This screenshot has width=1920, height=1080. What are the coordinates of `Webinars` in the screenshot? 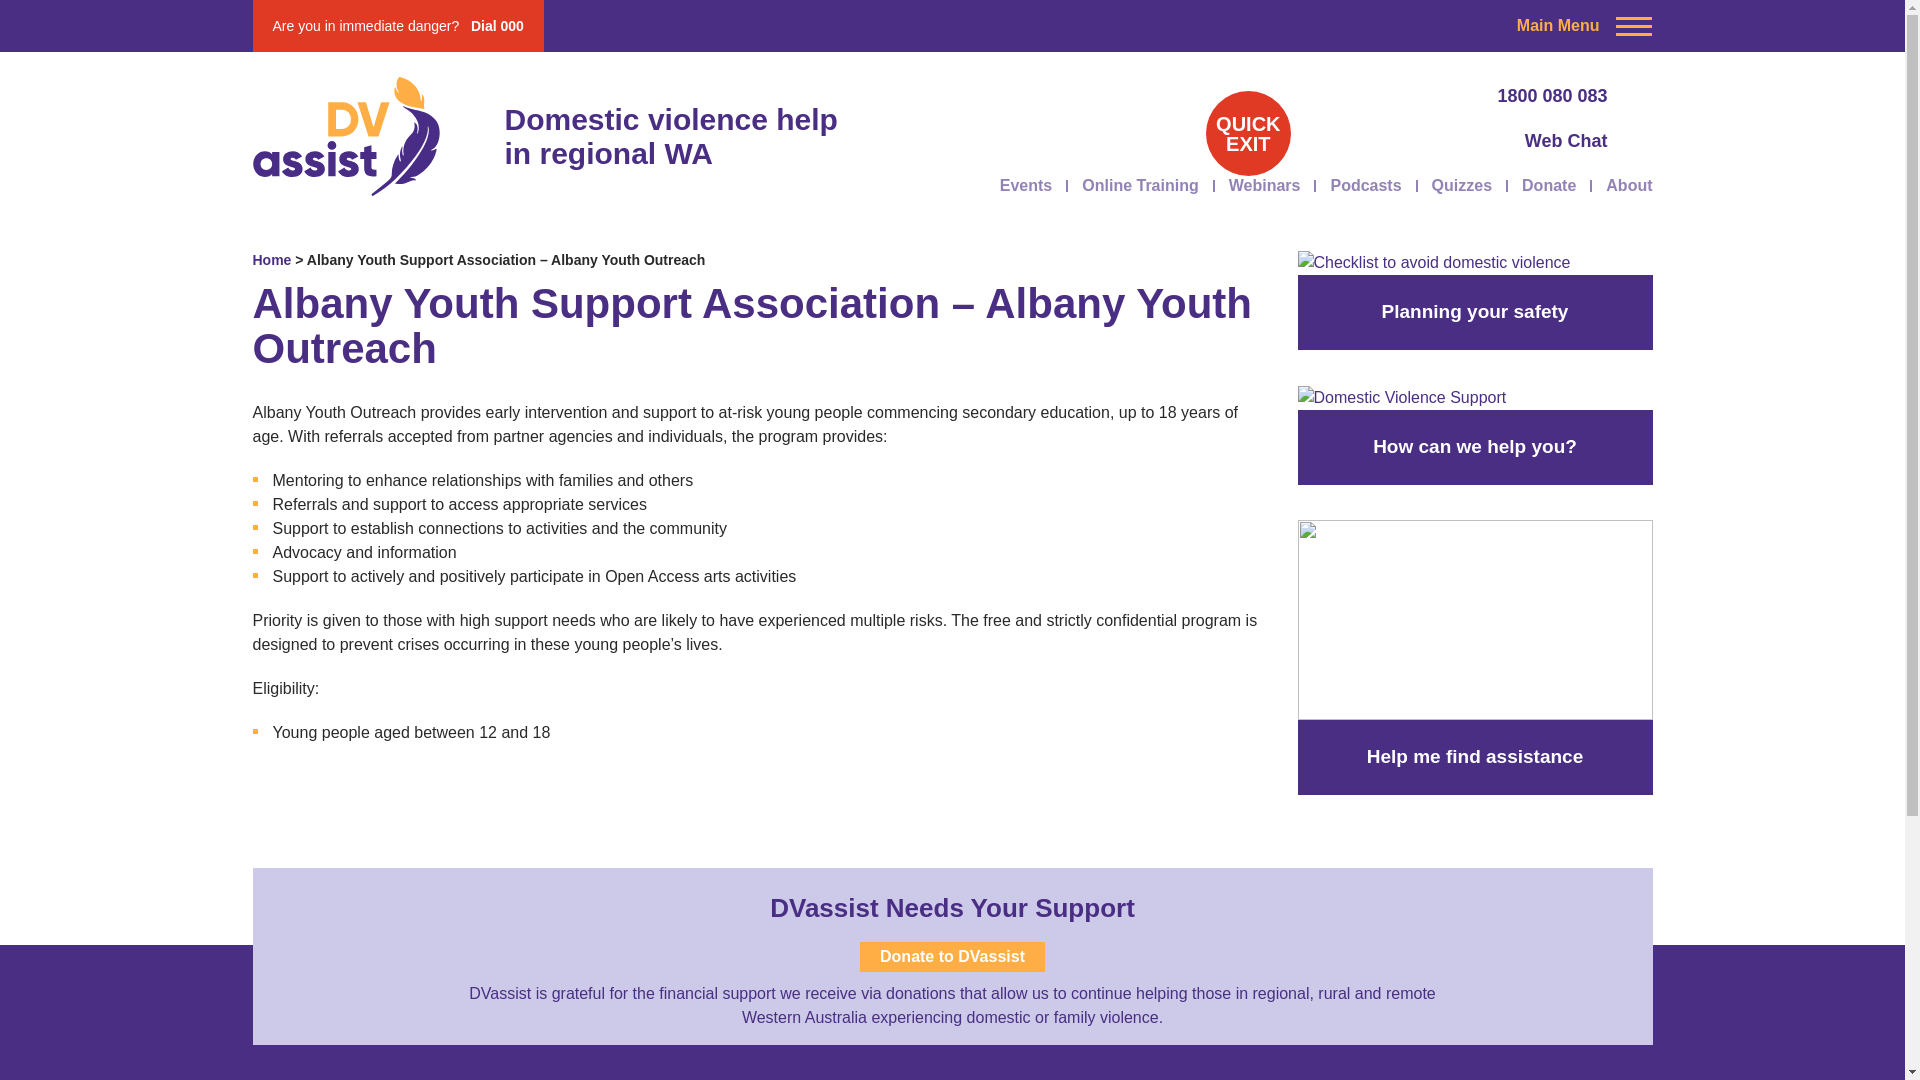 It's located at (1264, 185).